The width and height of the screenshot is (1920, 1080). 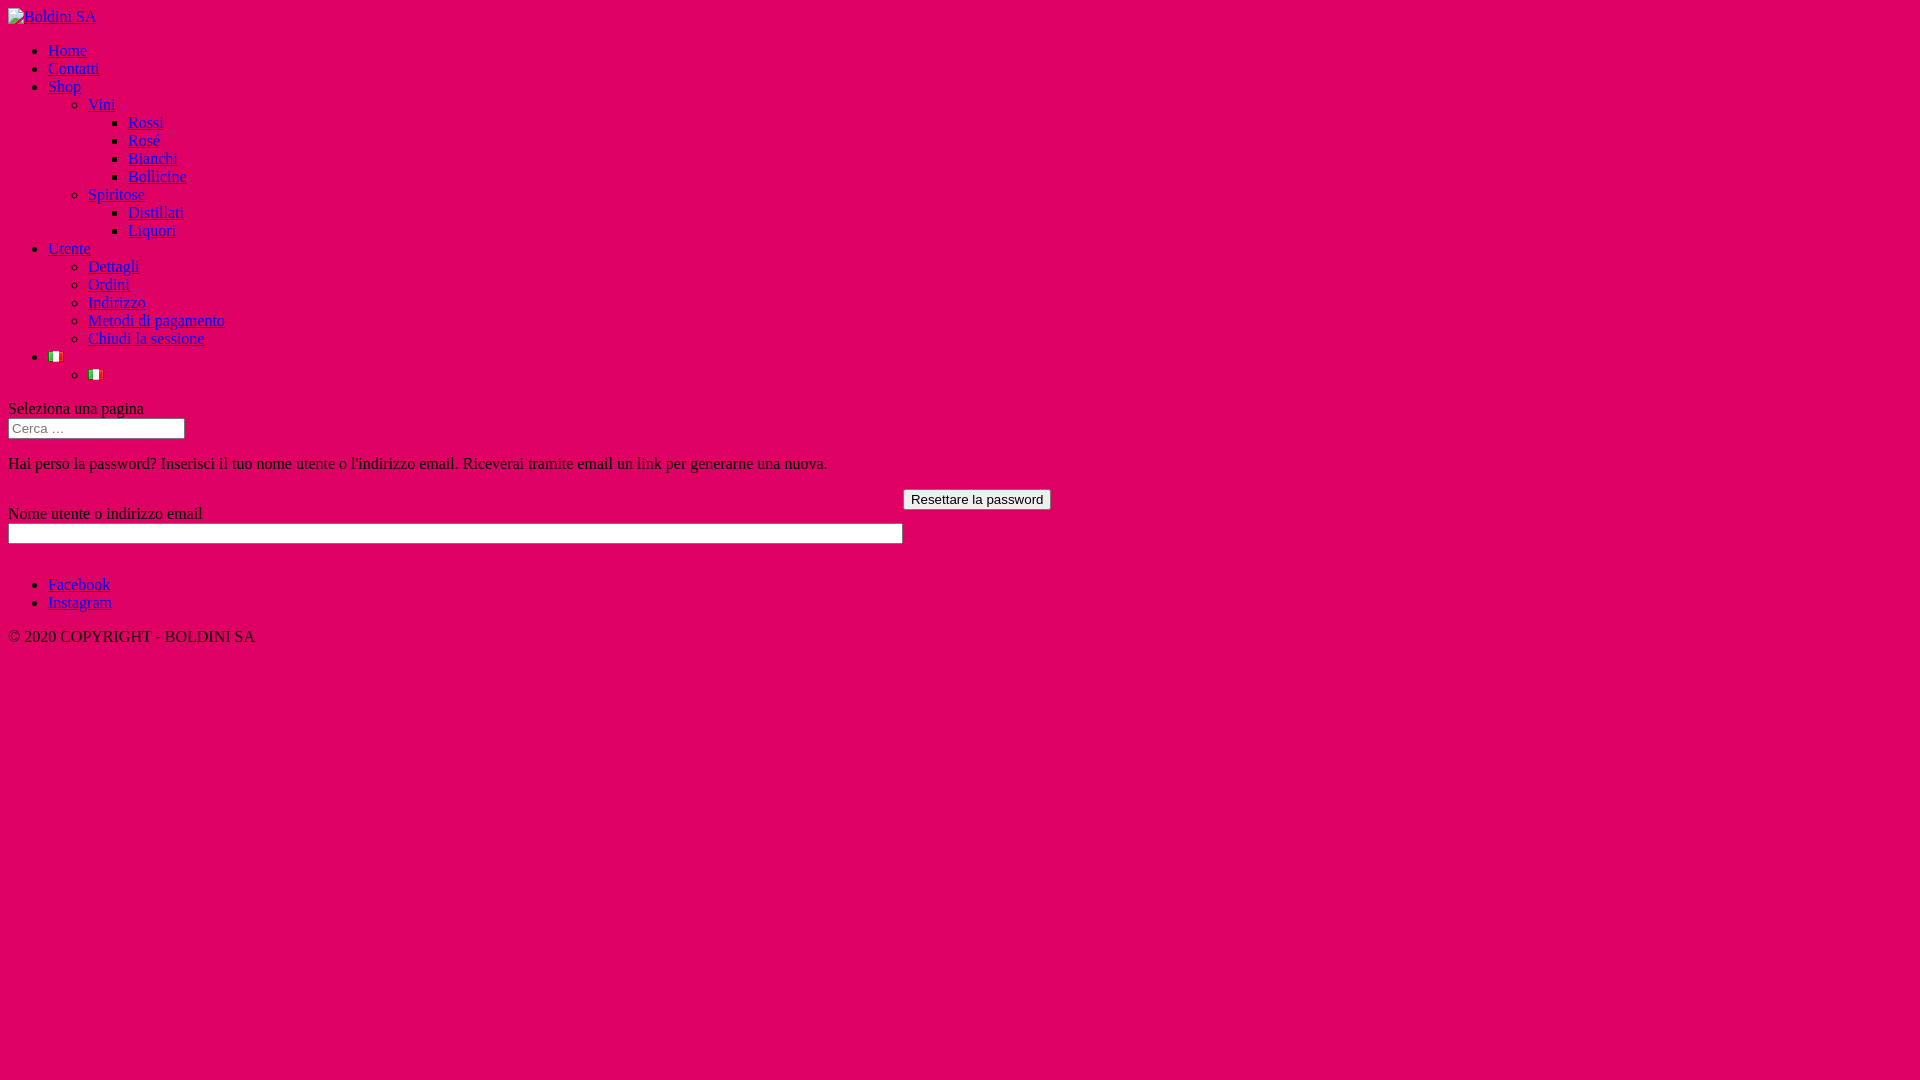 I want to click on Metodi di pagamento, so click(x=156, y=320).